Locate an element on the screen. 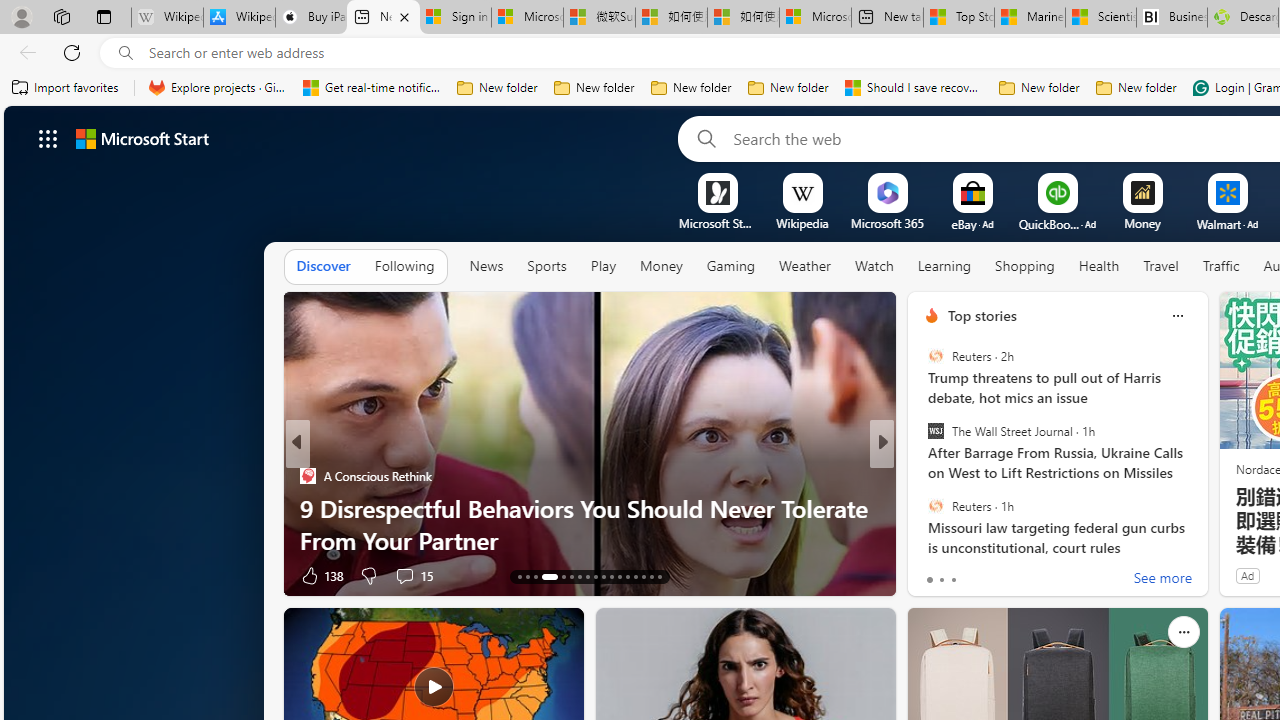  38 Like is located at coordinates (934, 574).